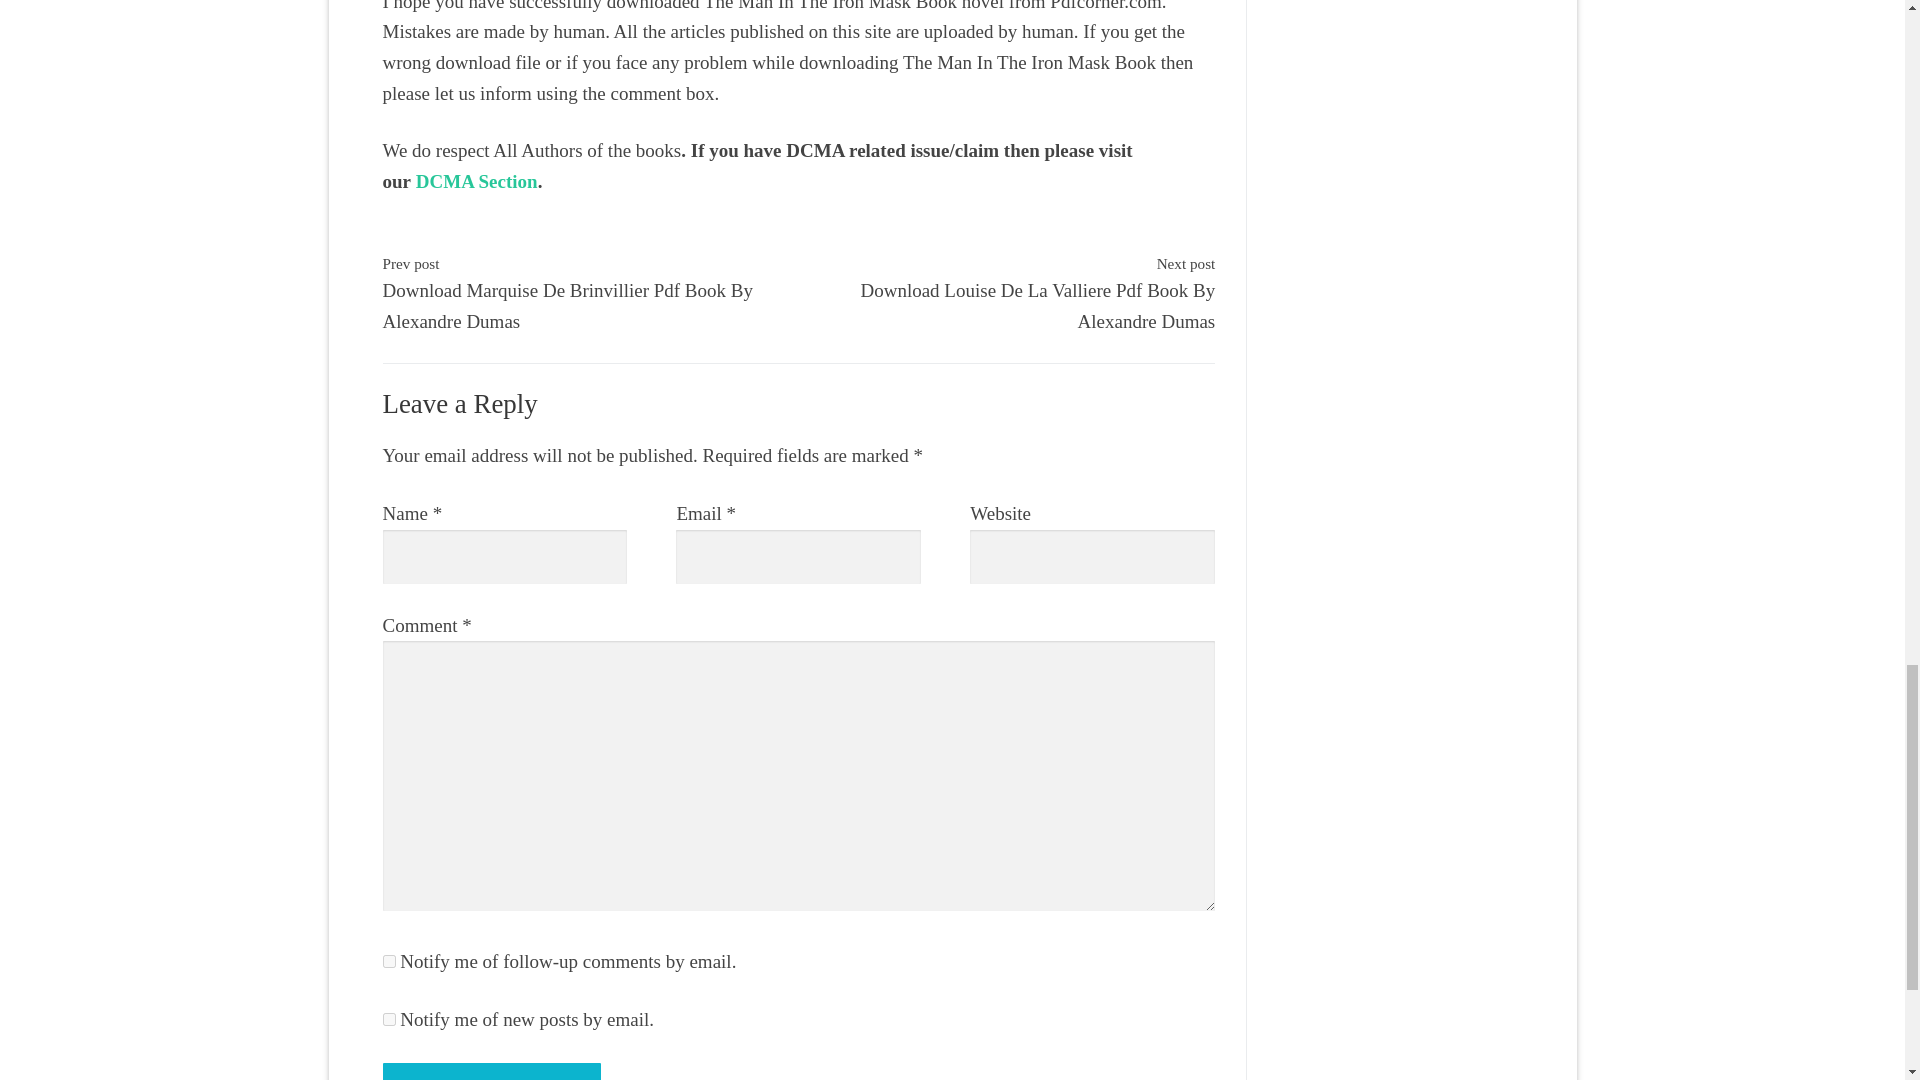 The image size is (1920, 1080). What do you see at coordinates (491, 1071) in the screenshot?
I see `Post Comment` at bounding box center [491, 1071].